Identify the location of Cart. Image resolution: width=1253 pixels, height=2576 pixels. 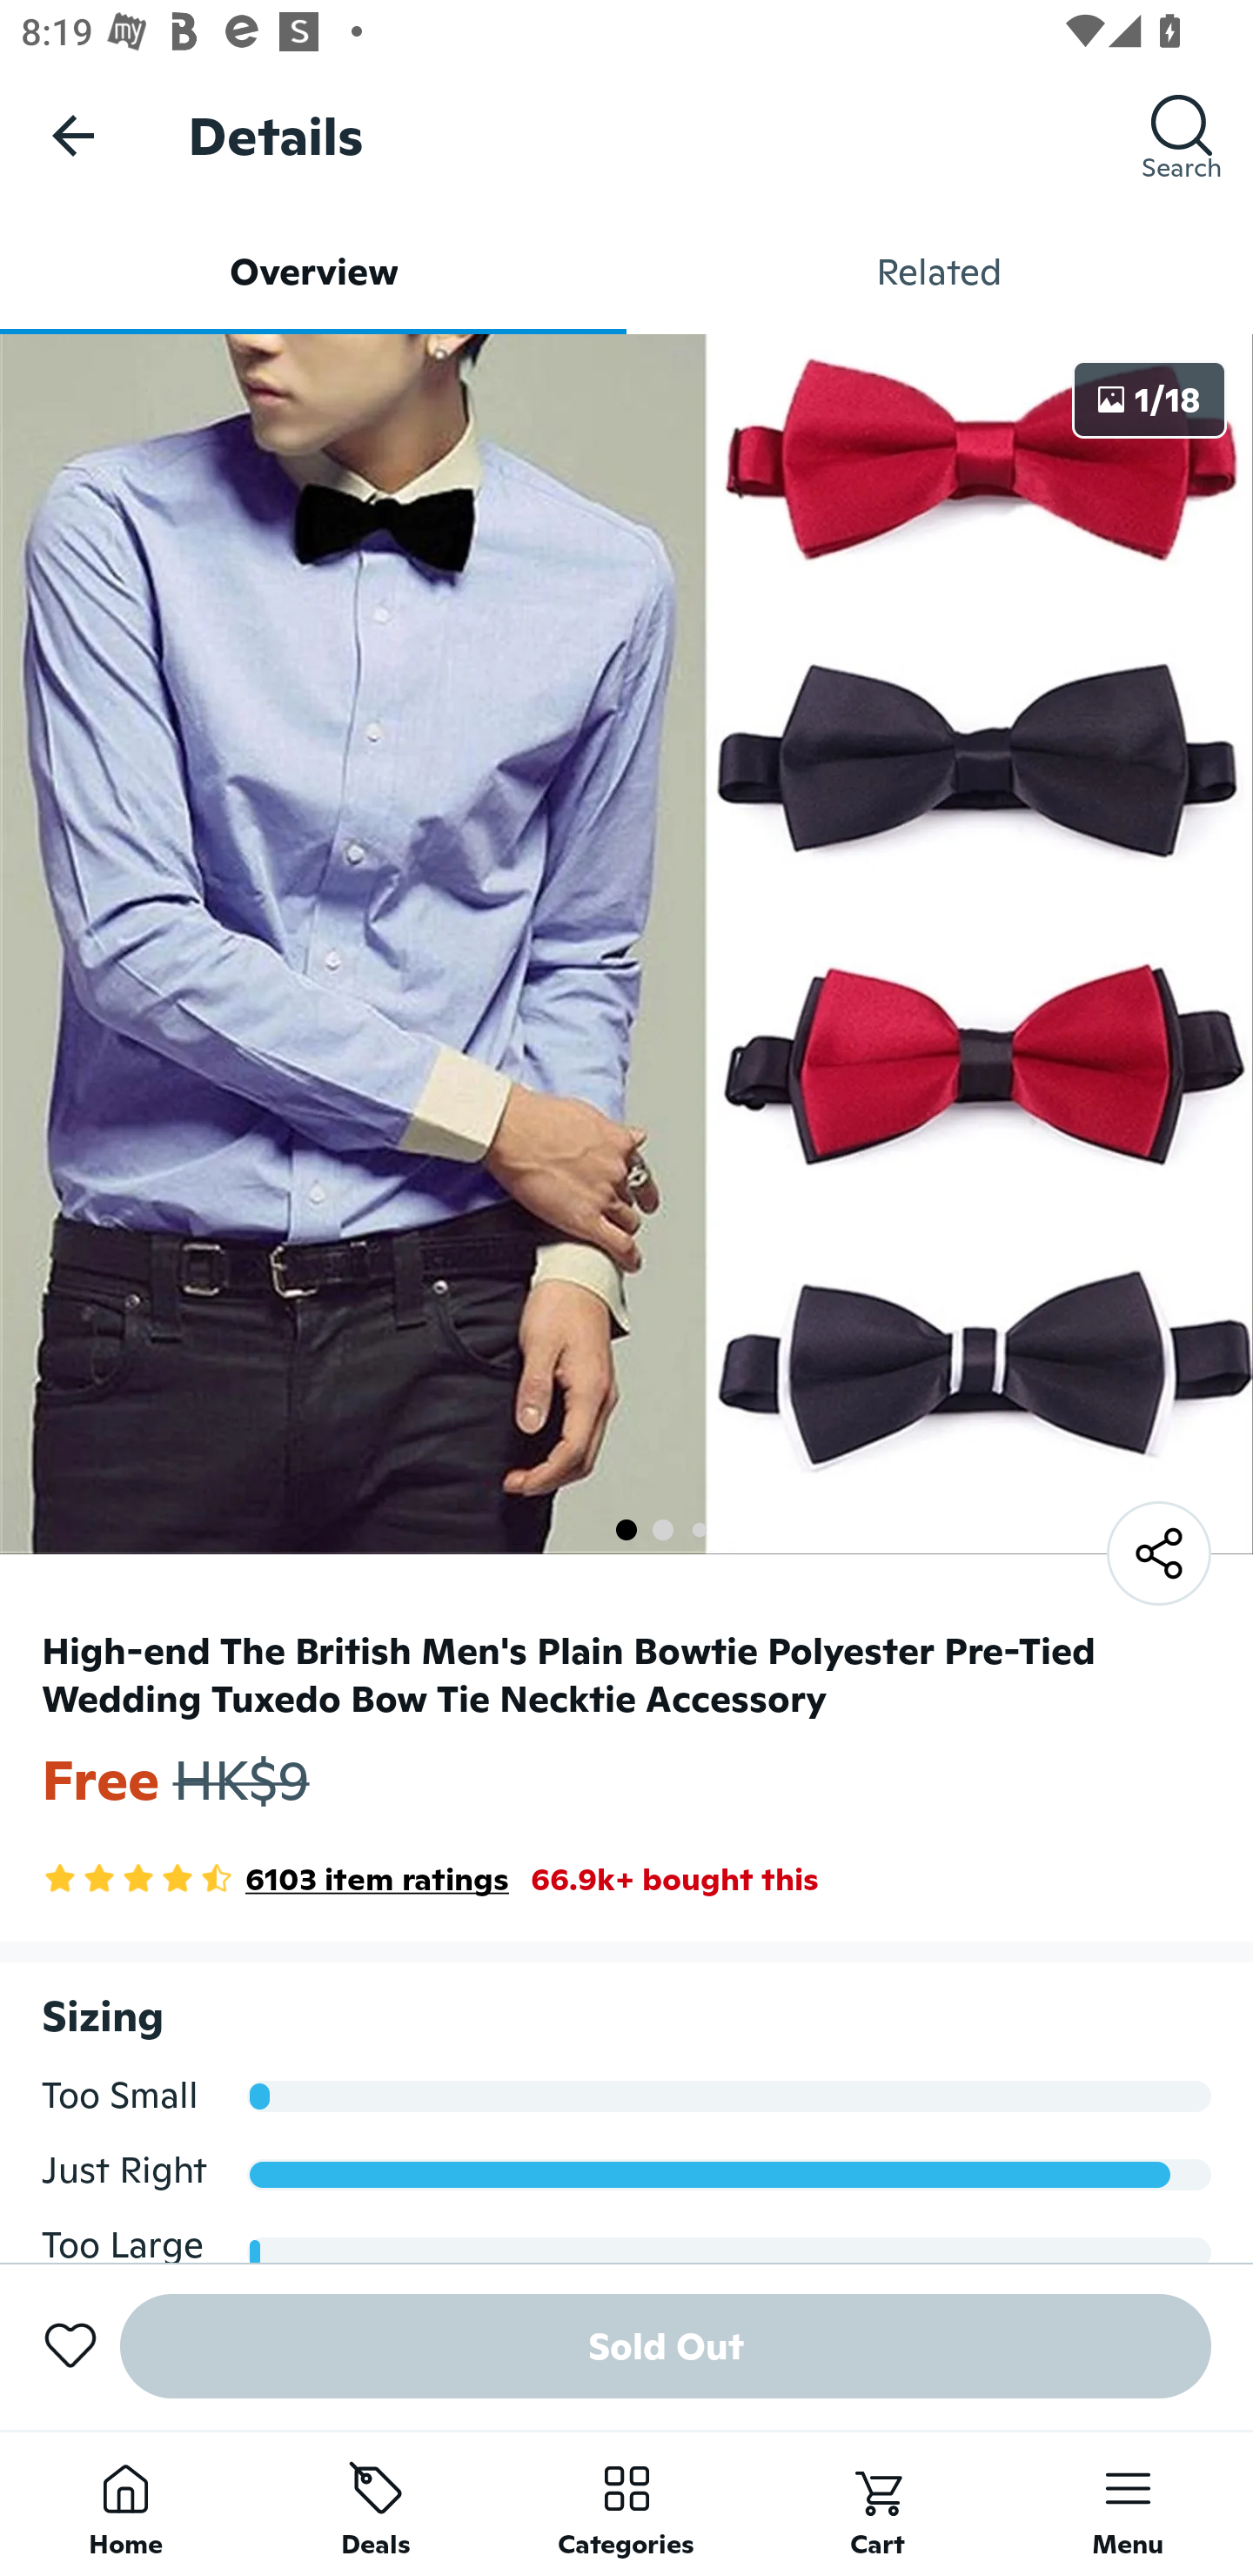
(877, 2503).